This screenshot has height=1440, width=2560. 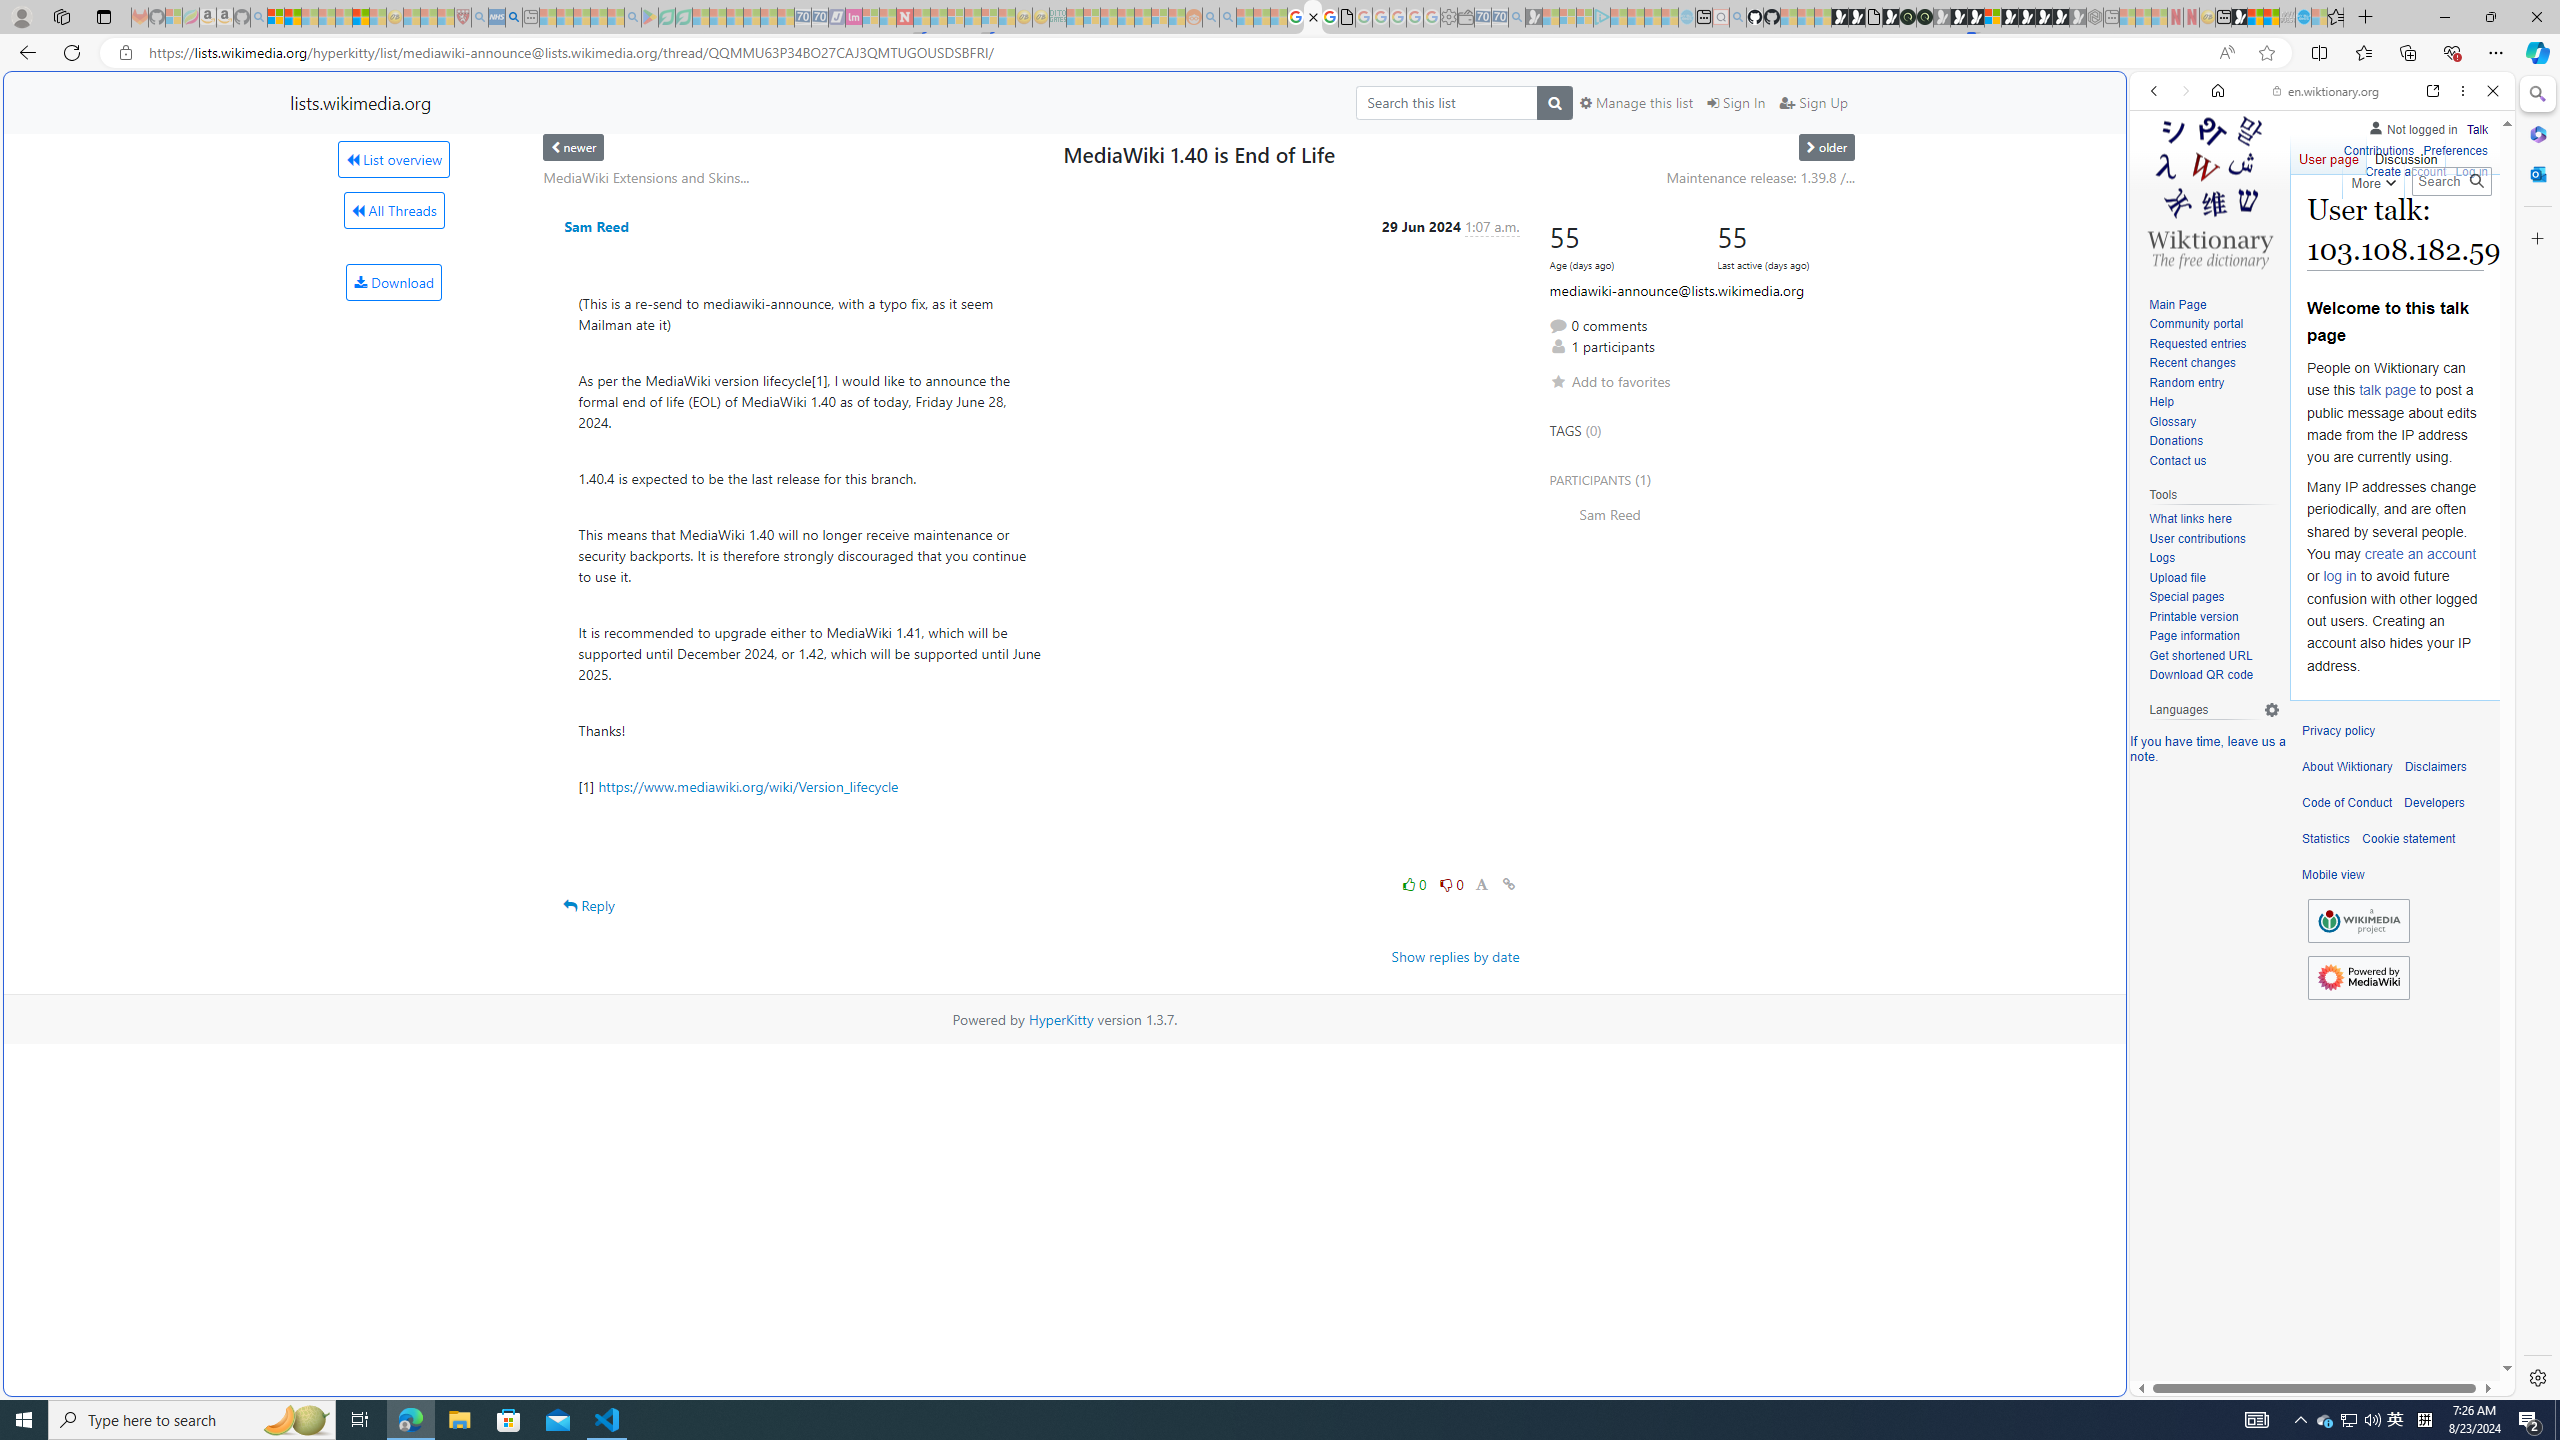 I want to click on Play Zoo Boom in your browser | Games from Microsoft Start, so click(x=1856, y=17).